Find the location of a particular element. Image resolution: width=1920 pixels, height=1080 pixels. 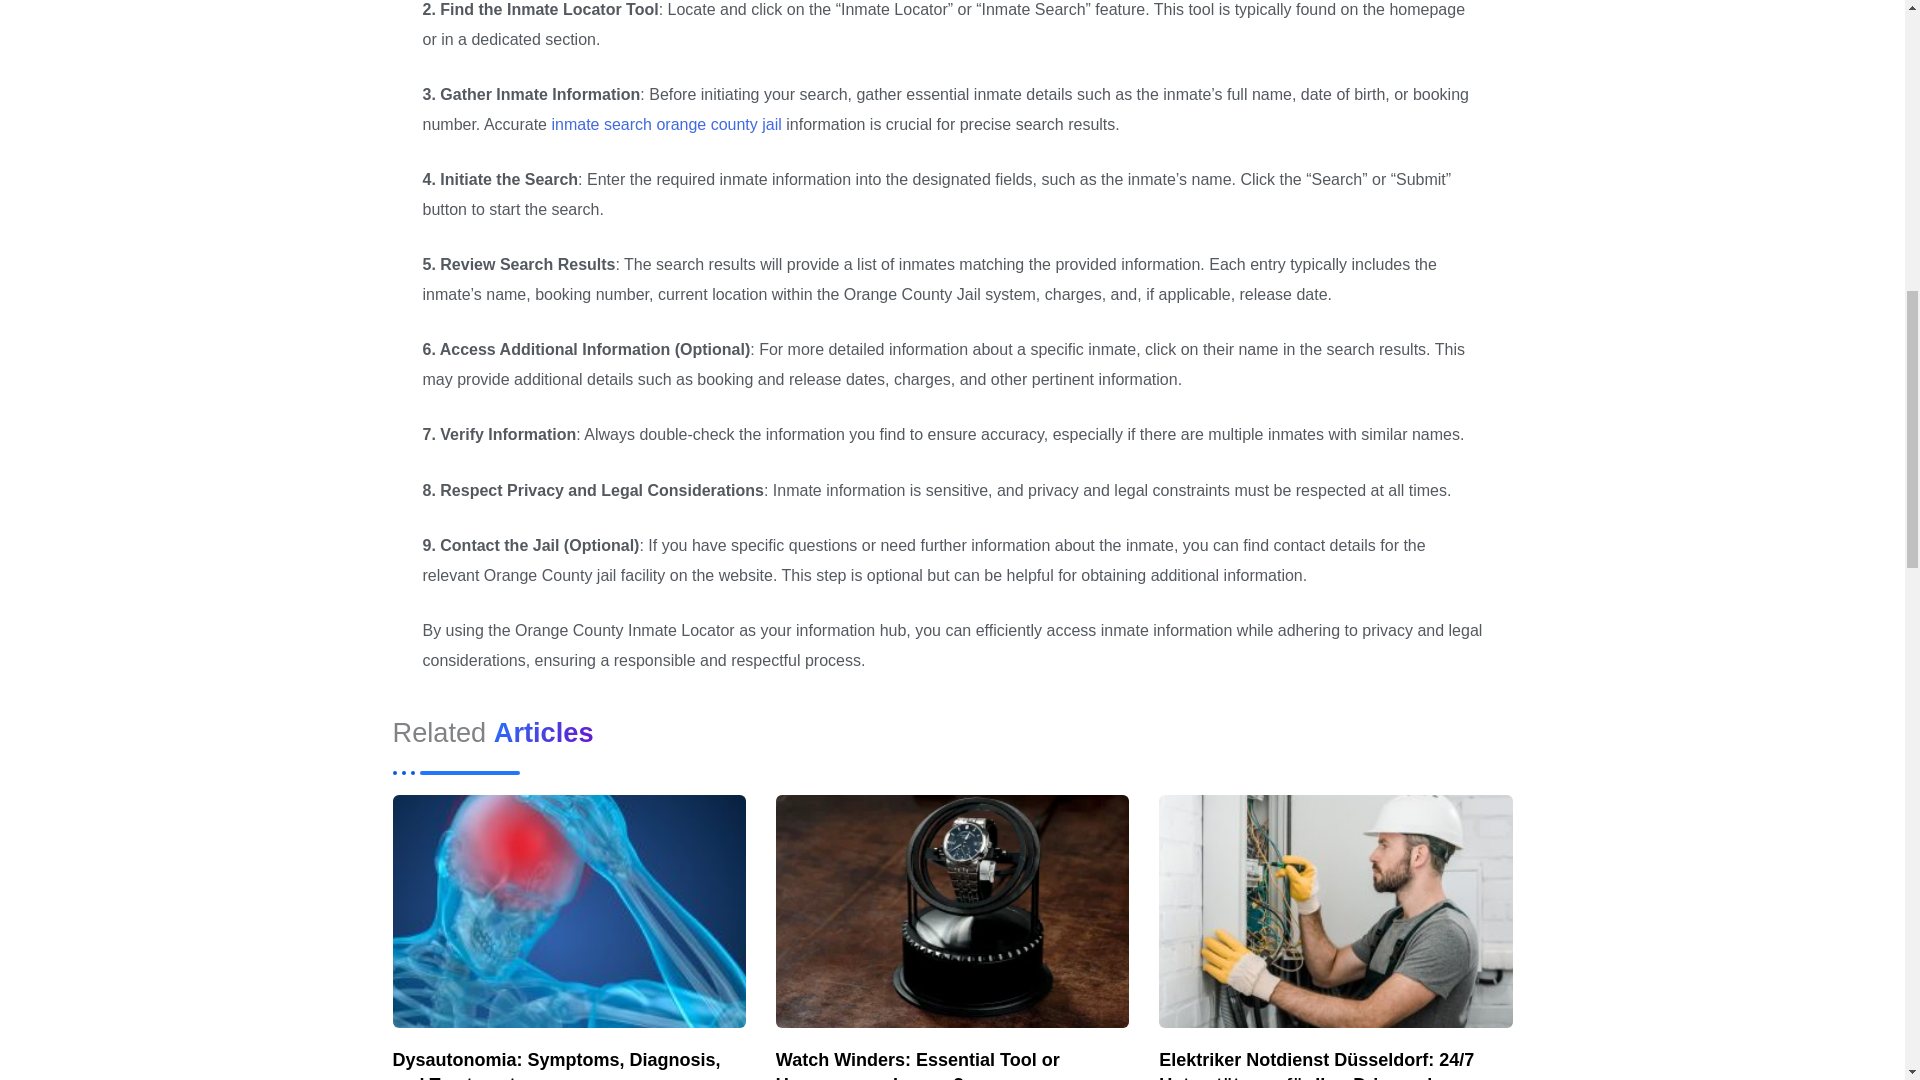

inmate search orange county jail is located at coordinates (666, 124).